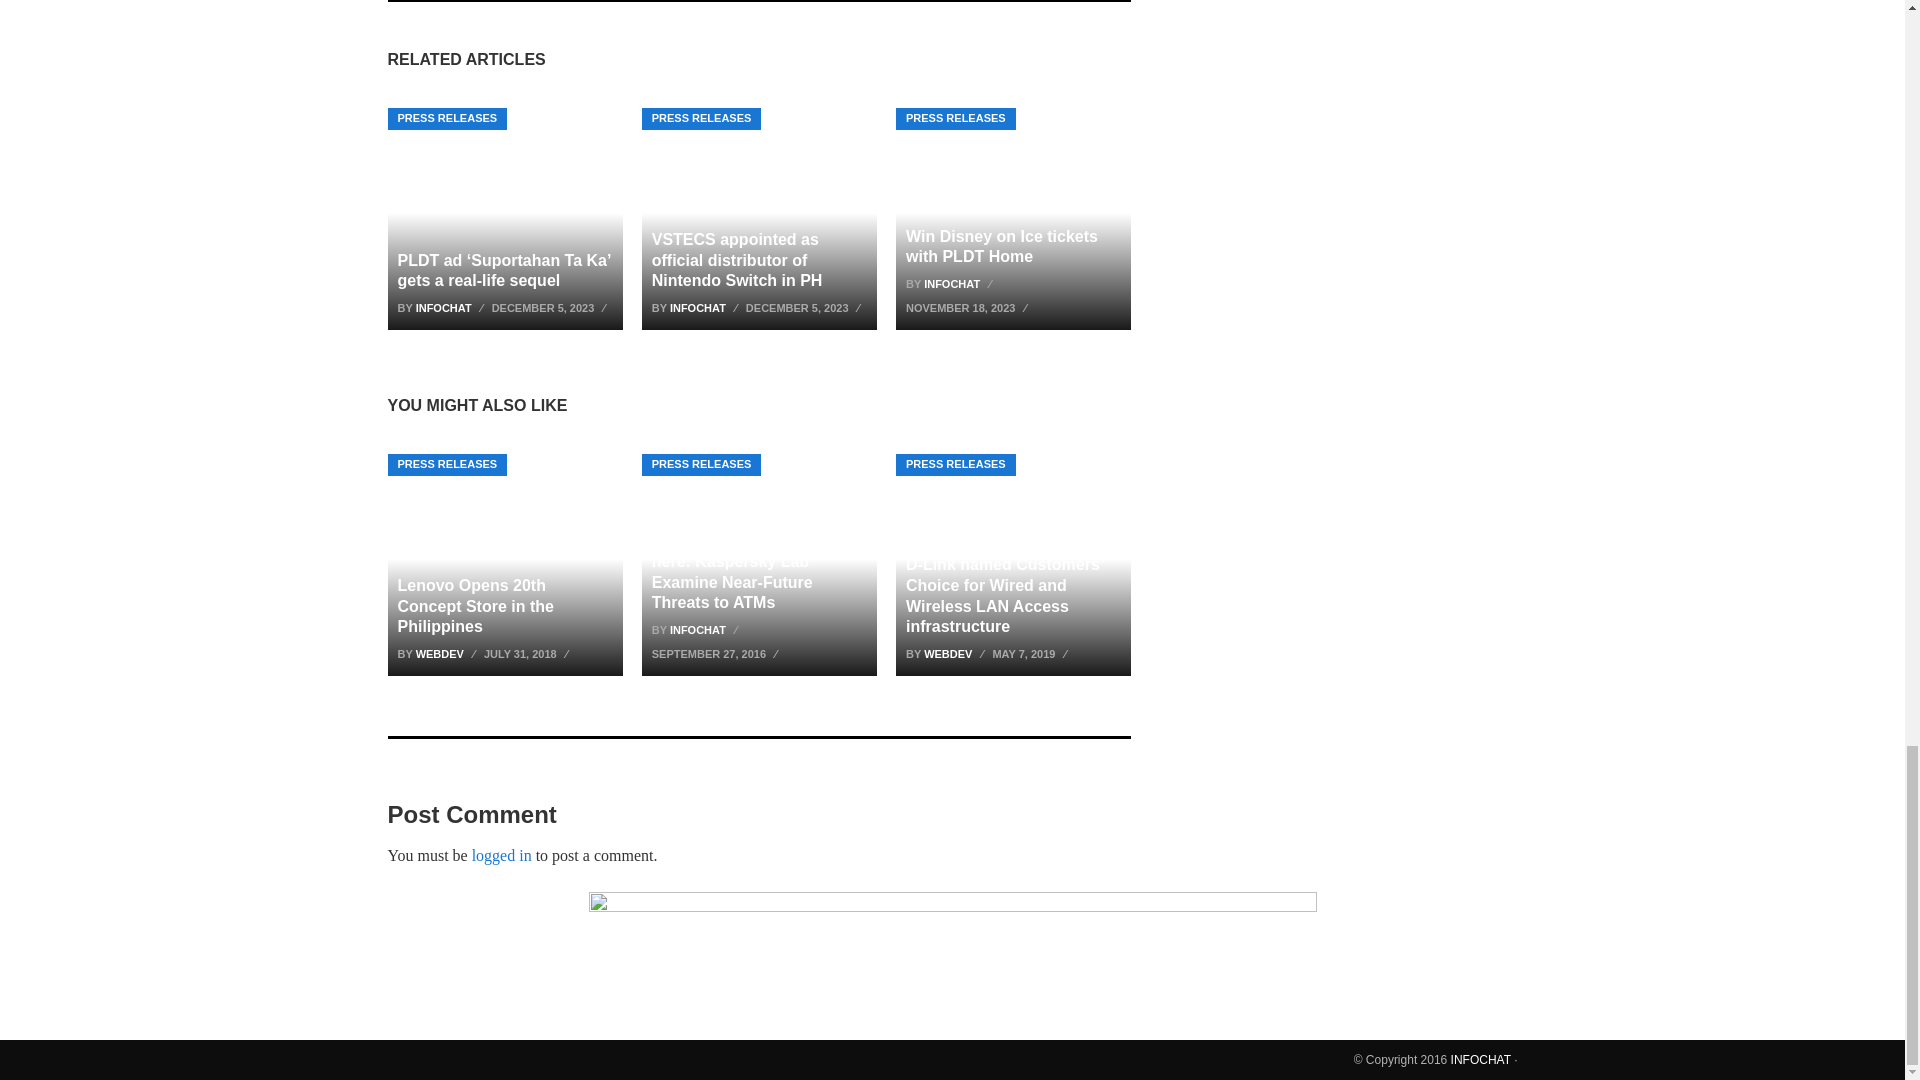 This screenshot has width=1920, height=1080. Describe the element at coordinates (528, 654) in the screenshot. I see `Tuesday, July 31, 2018, 1:29 pm` at that location.